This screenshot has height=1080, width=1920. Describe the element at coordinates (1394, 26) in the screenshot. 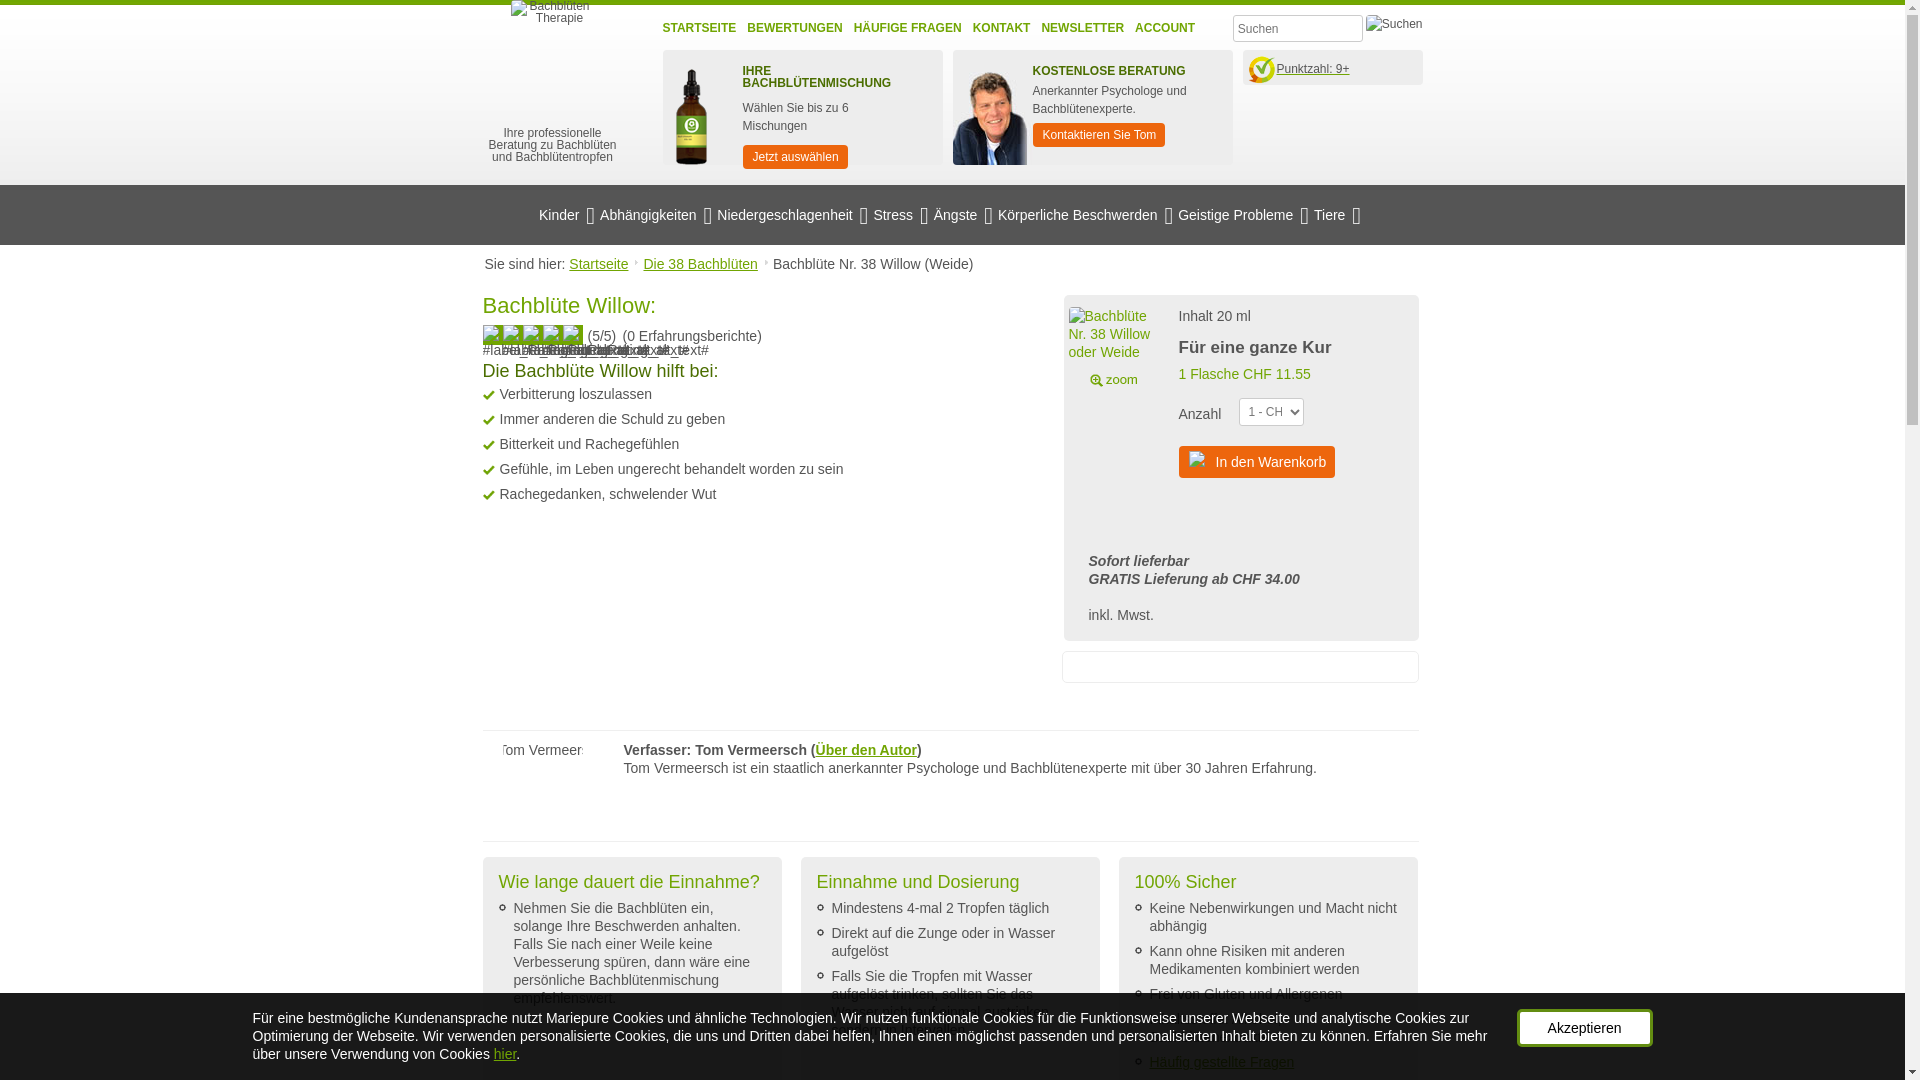

I see `Suchen` at that location.